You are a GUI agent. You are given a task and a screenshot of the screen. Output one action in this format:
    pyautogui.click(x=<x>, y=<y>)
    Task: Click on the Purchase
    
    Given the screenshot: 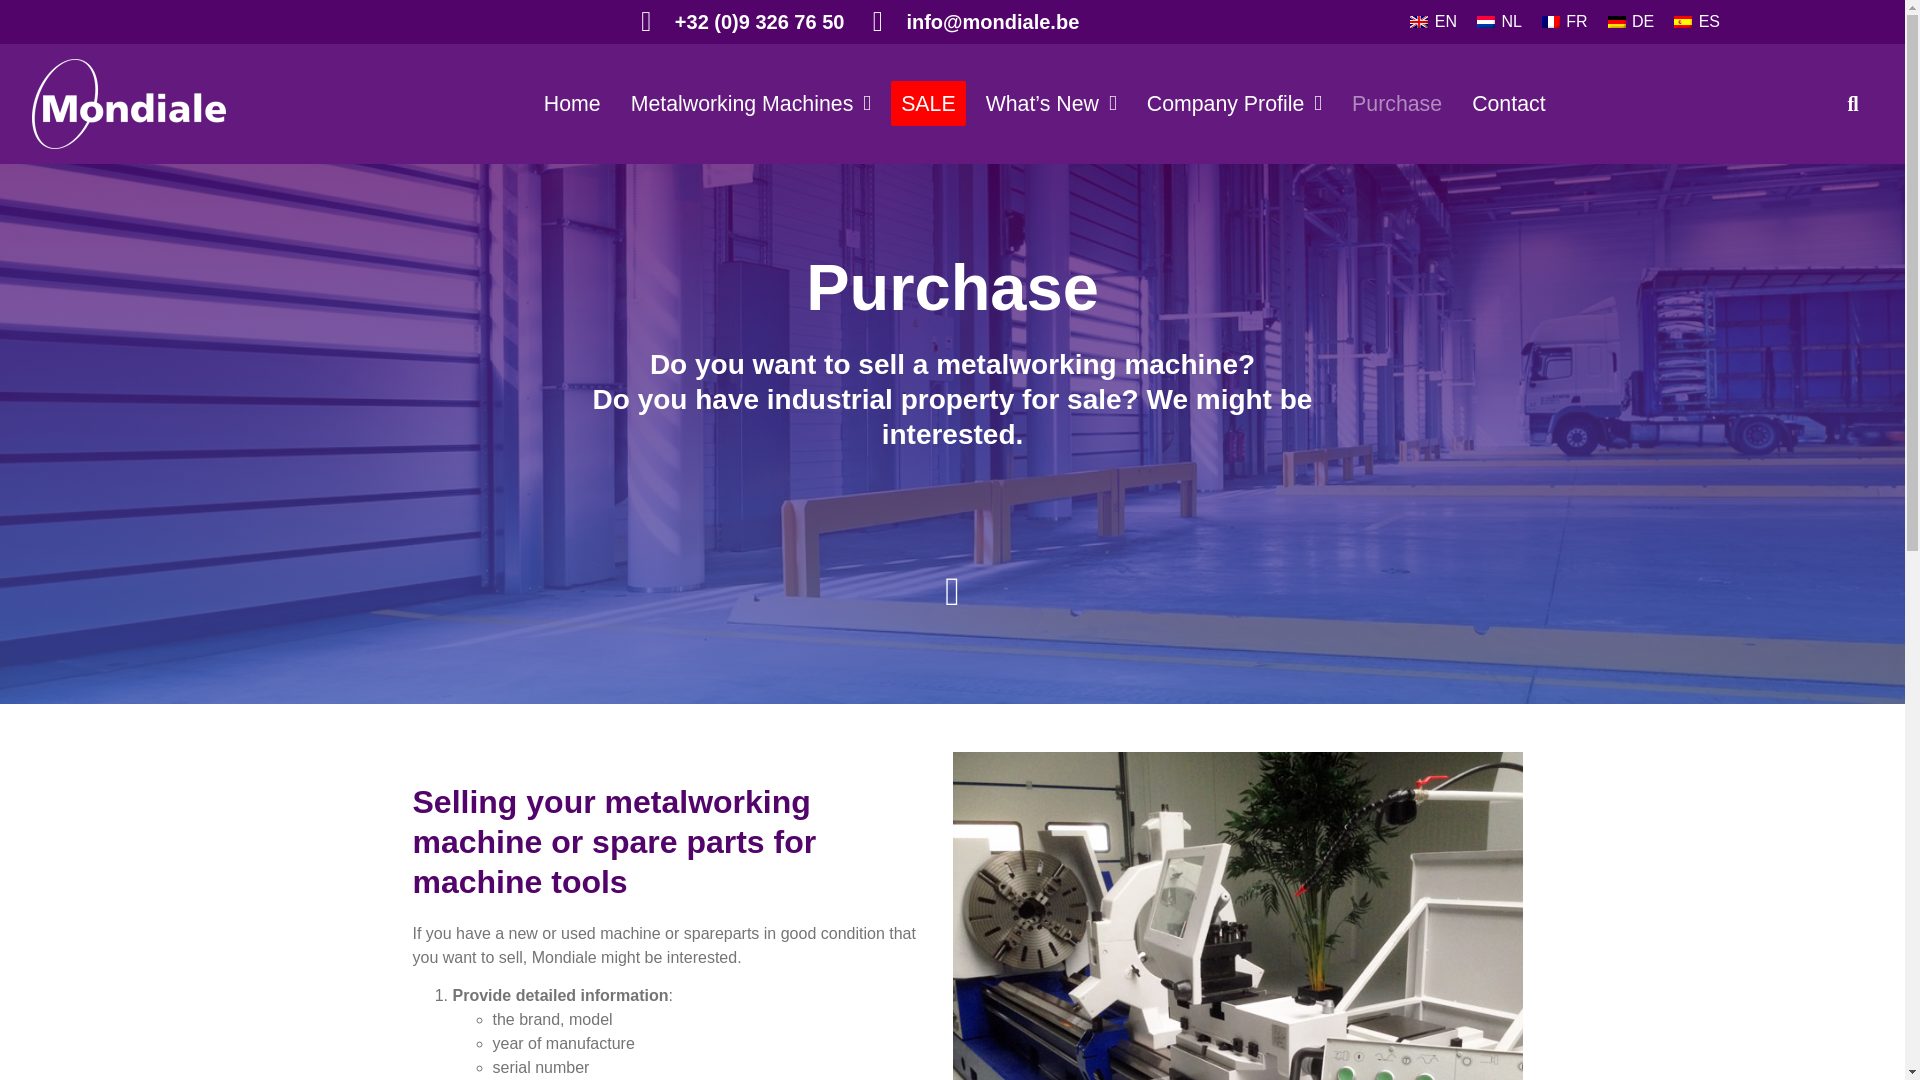 What is the action you would take?
    pyautogui.click(x=1396, y=104)
    